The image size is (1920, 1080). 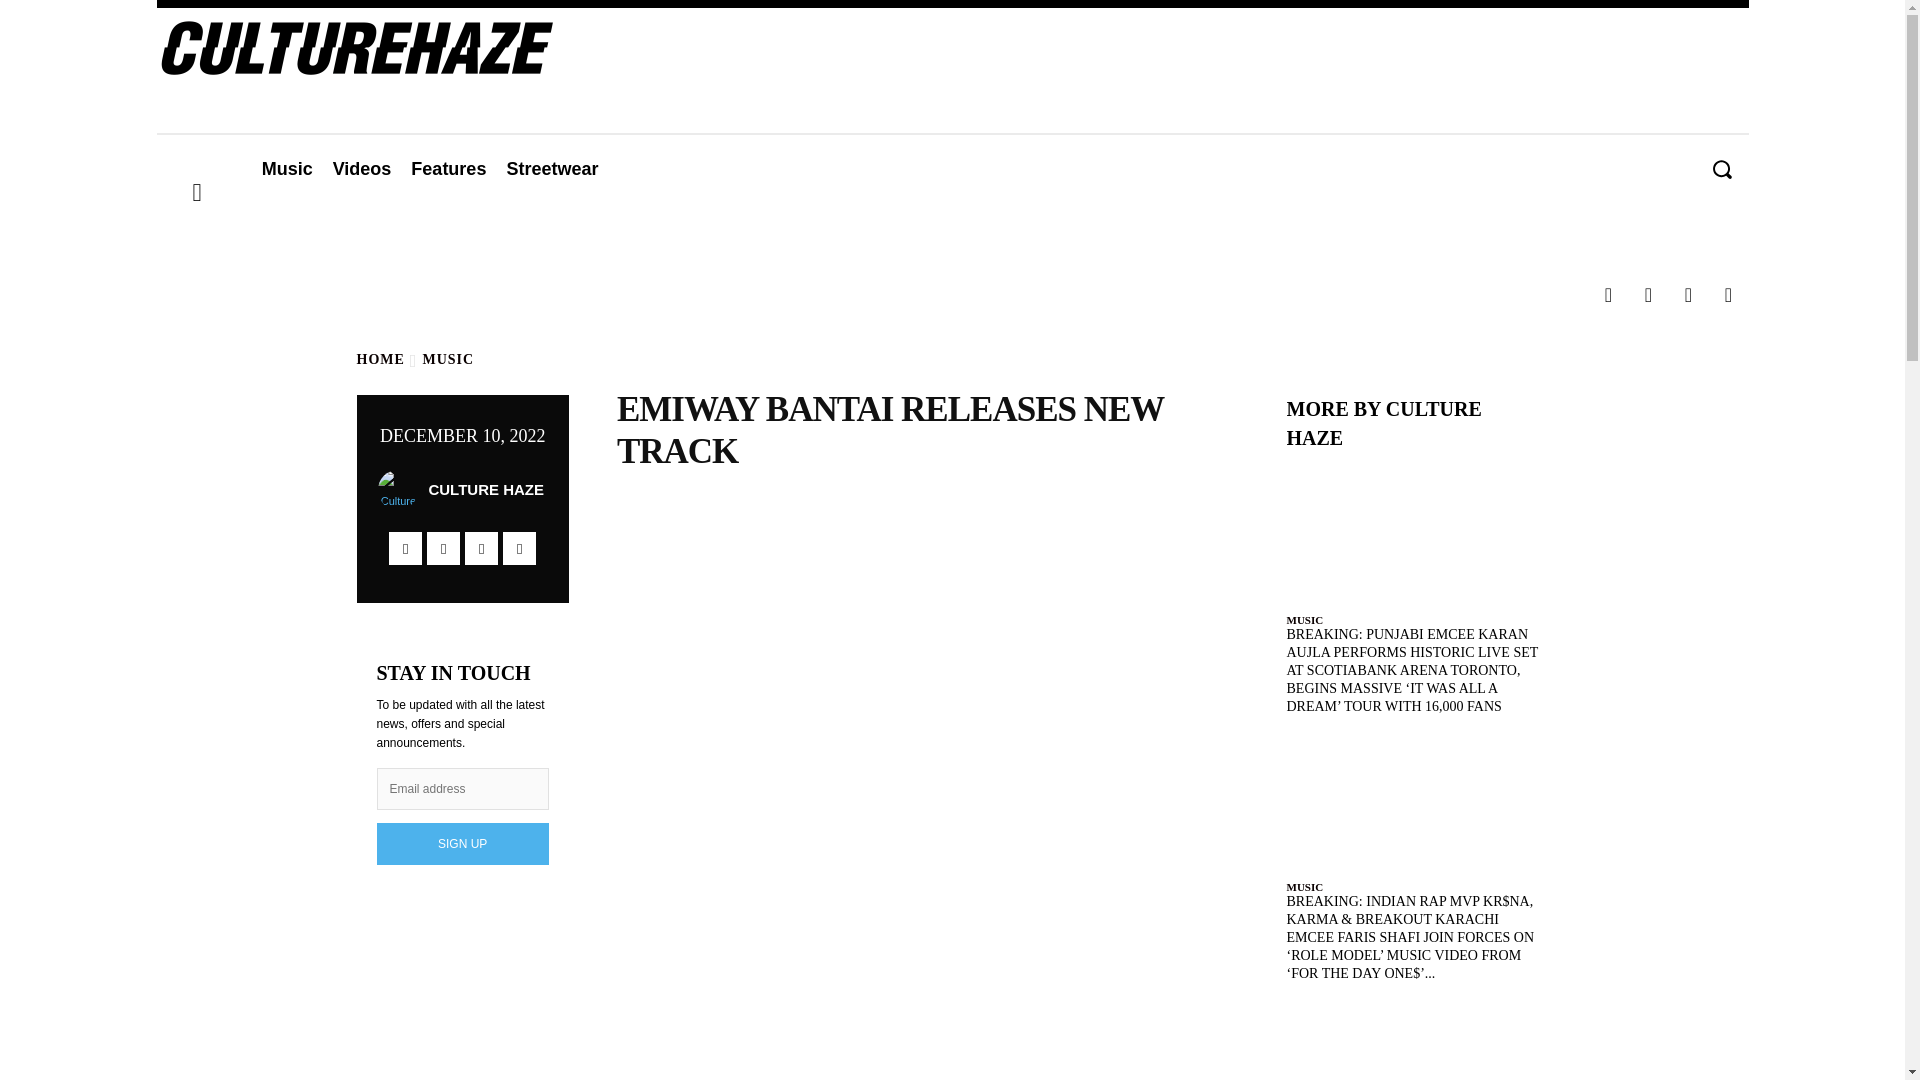 What do you see at coordinates (448, 168) in the screenshot?
I see `Features` at bounding box center [448, 168].